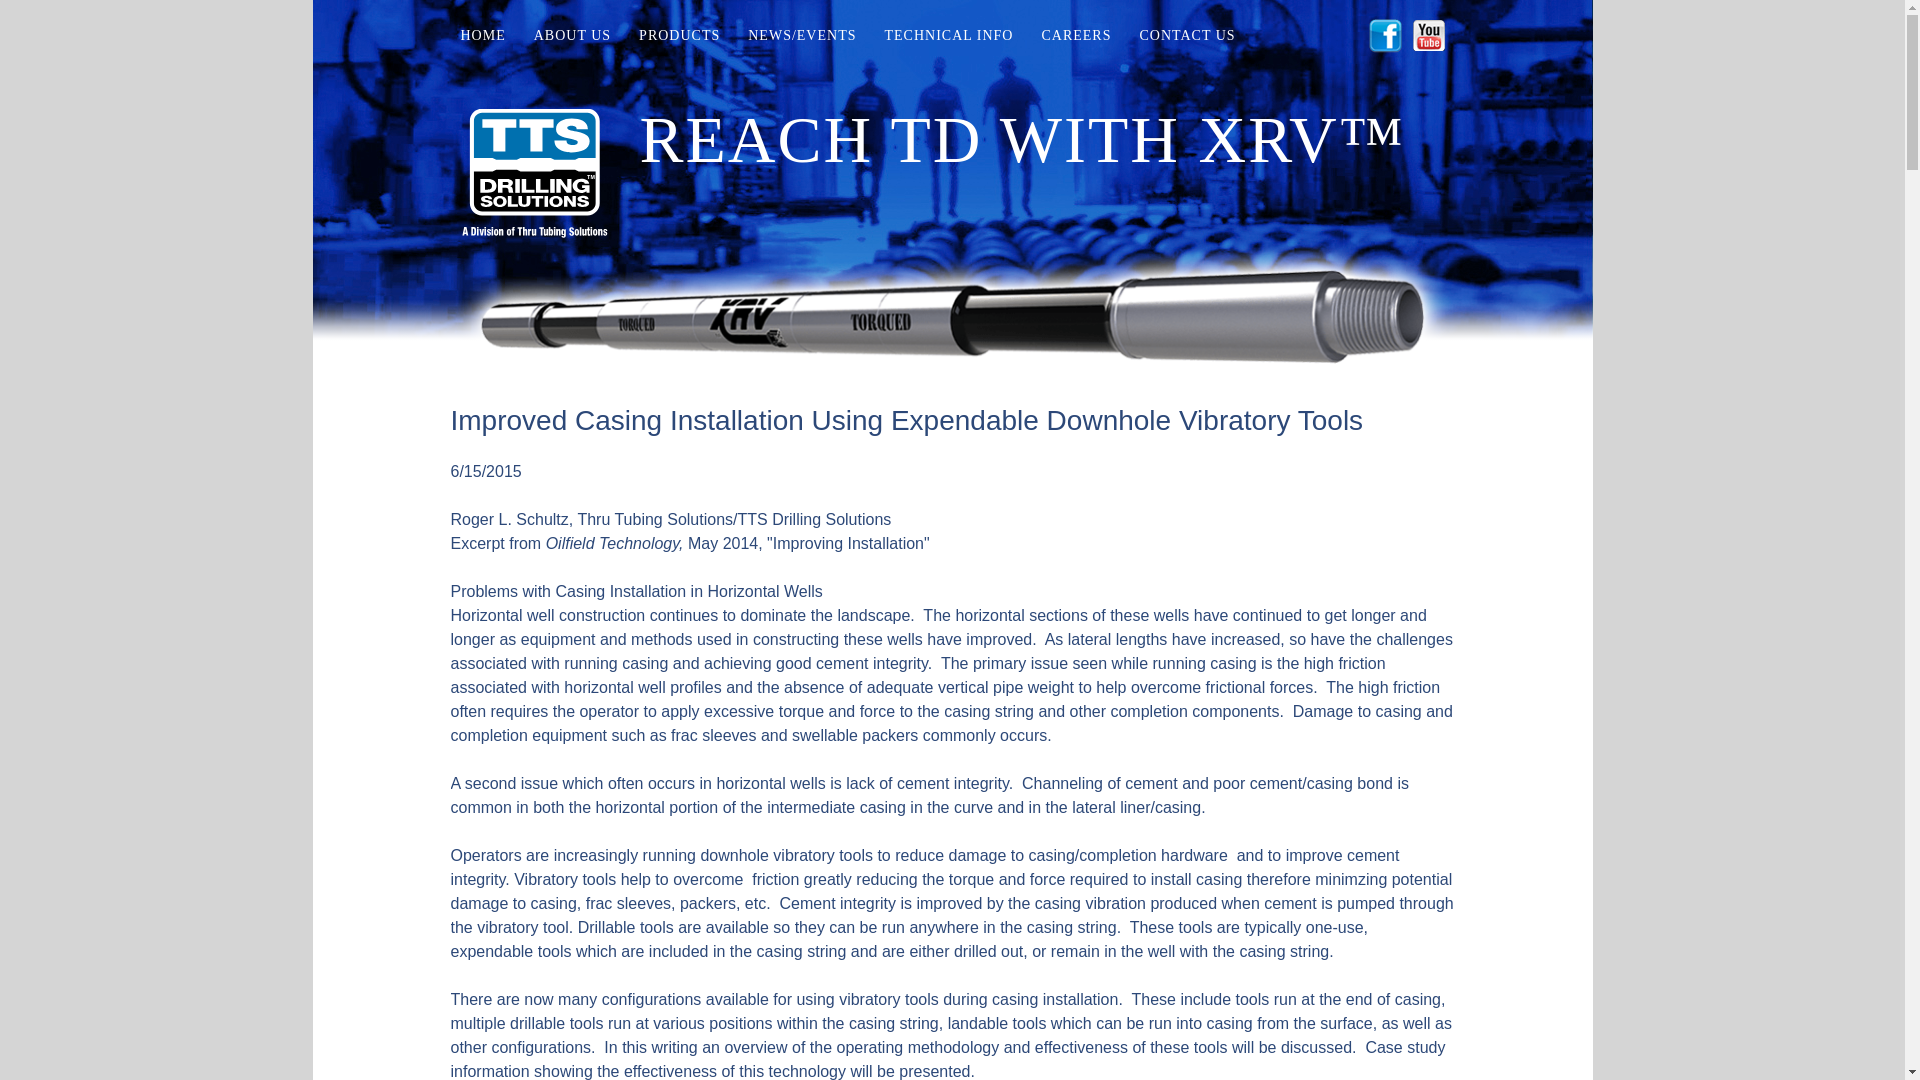 The image size is (1920, 1080). What do you see at coordinates (1384, 36) in the screenshot?
I see `Facebook` at bounding box center [1384, 36].